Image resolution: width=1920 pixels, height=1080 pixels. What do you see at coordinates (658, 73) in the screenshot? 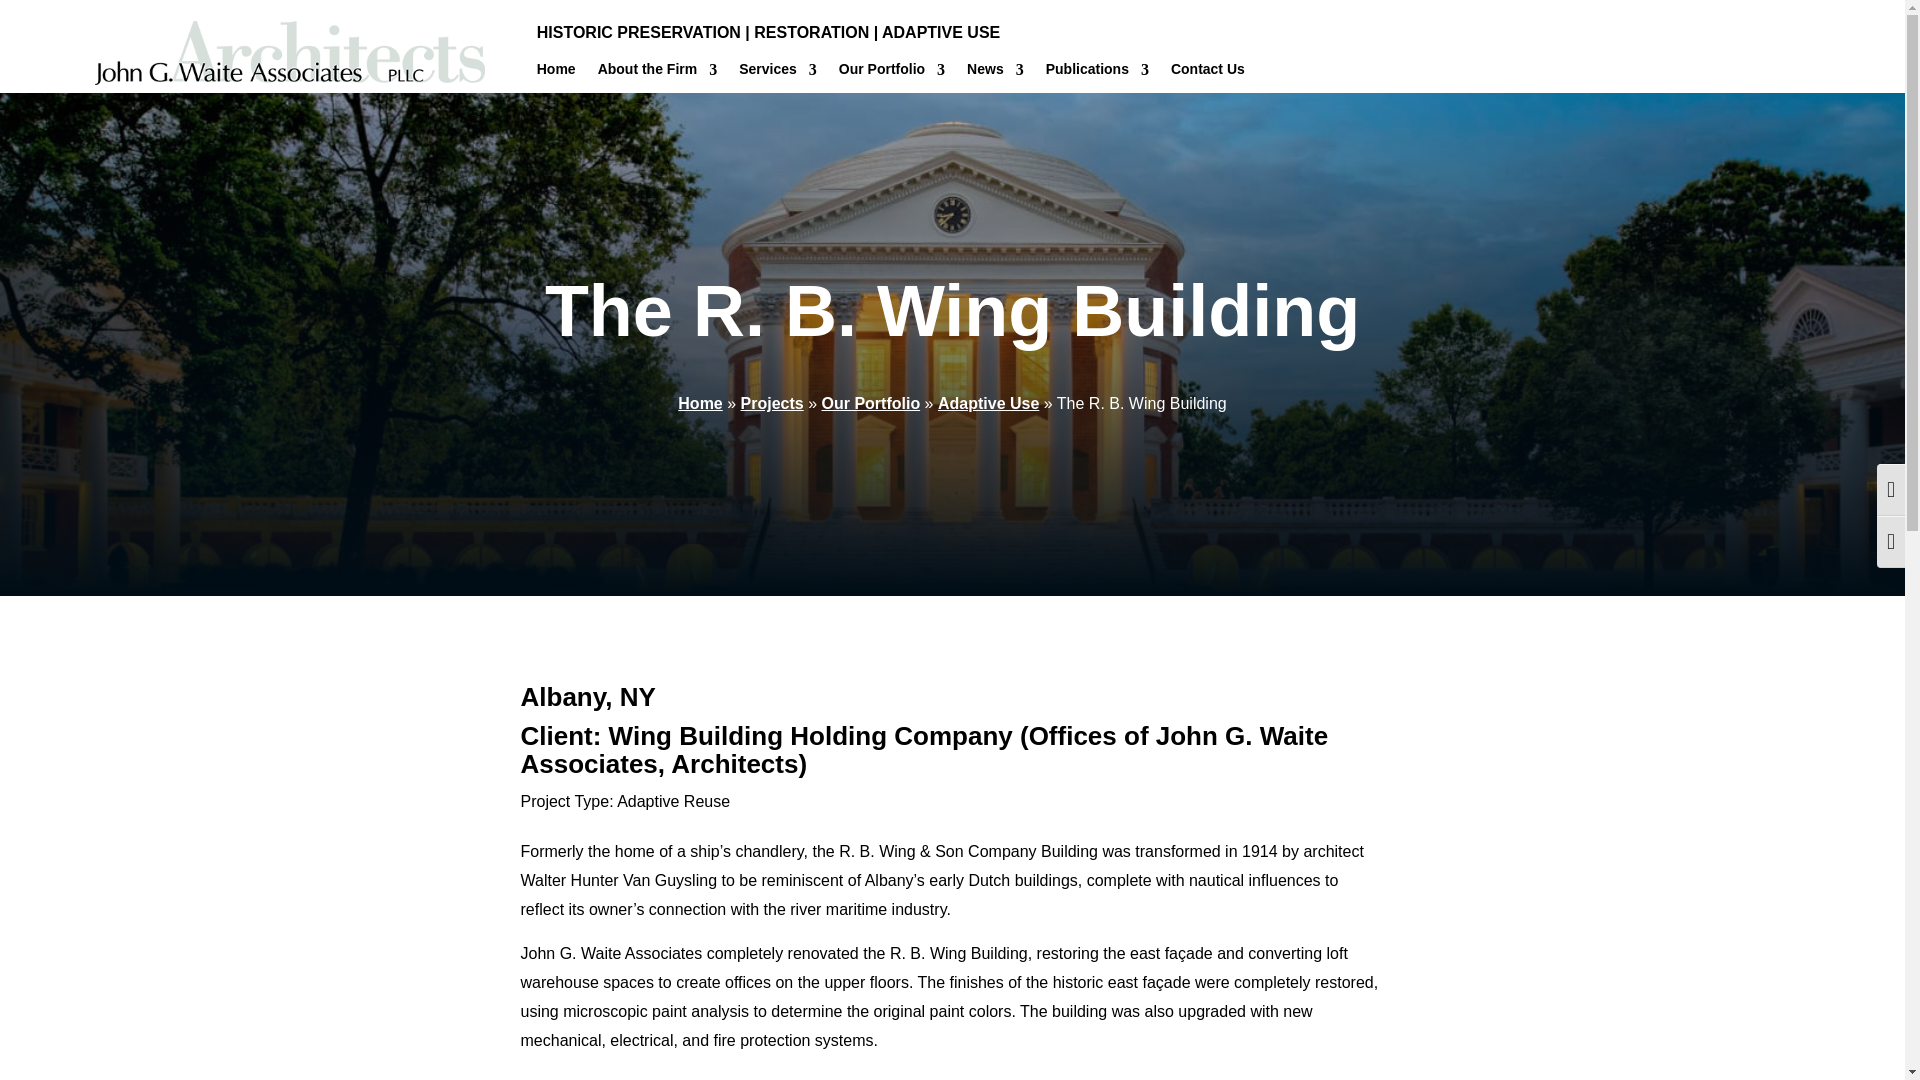
I see `About the Firm` at bounding box center [658, 73].